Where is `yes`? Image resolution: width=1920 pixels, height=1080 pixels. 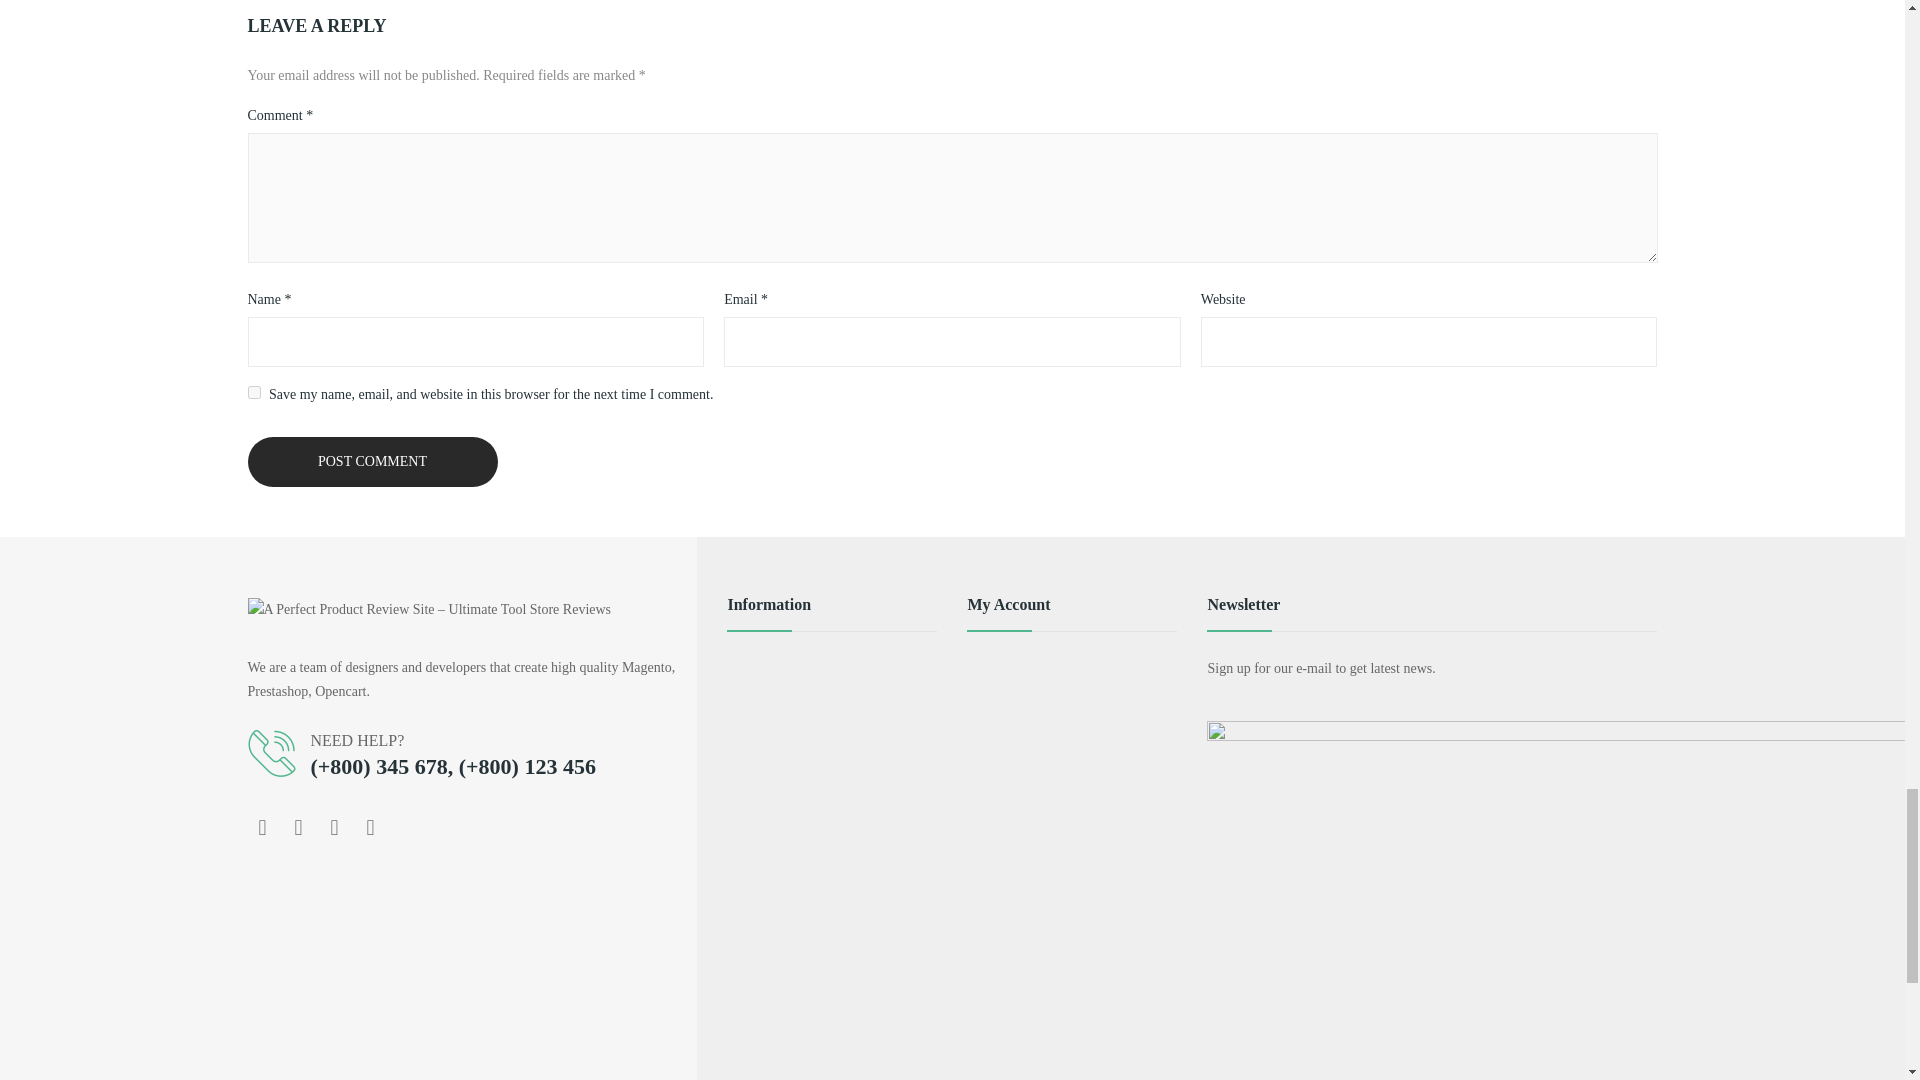 yes is located at coordinates (254, 392).